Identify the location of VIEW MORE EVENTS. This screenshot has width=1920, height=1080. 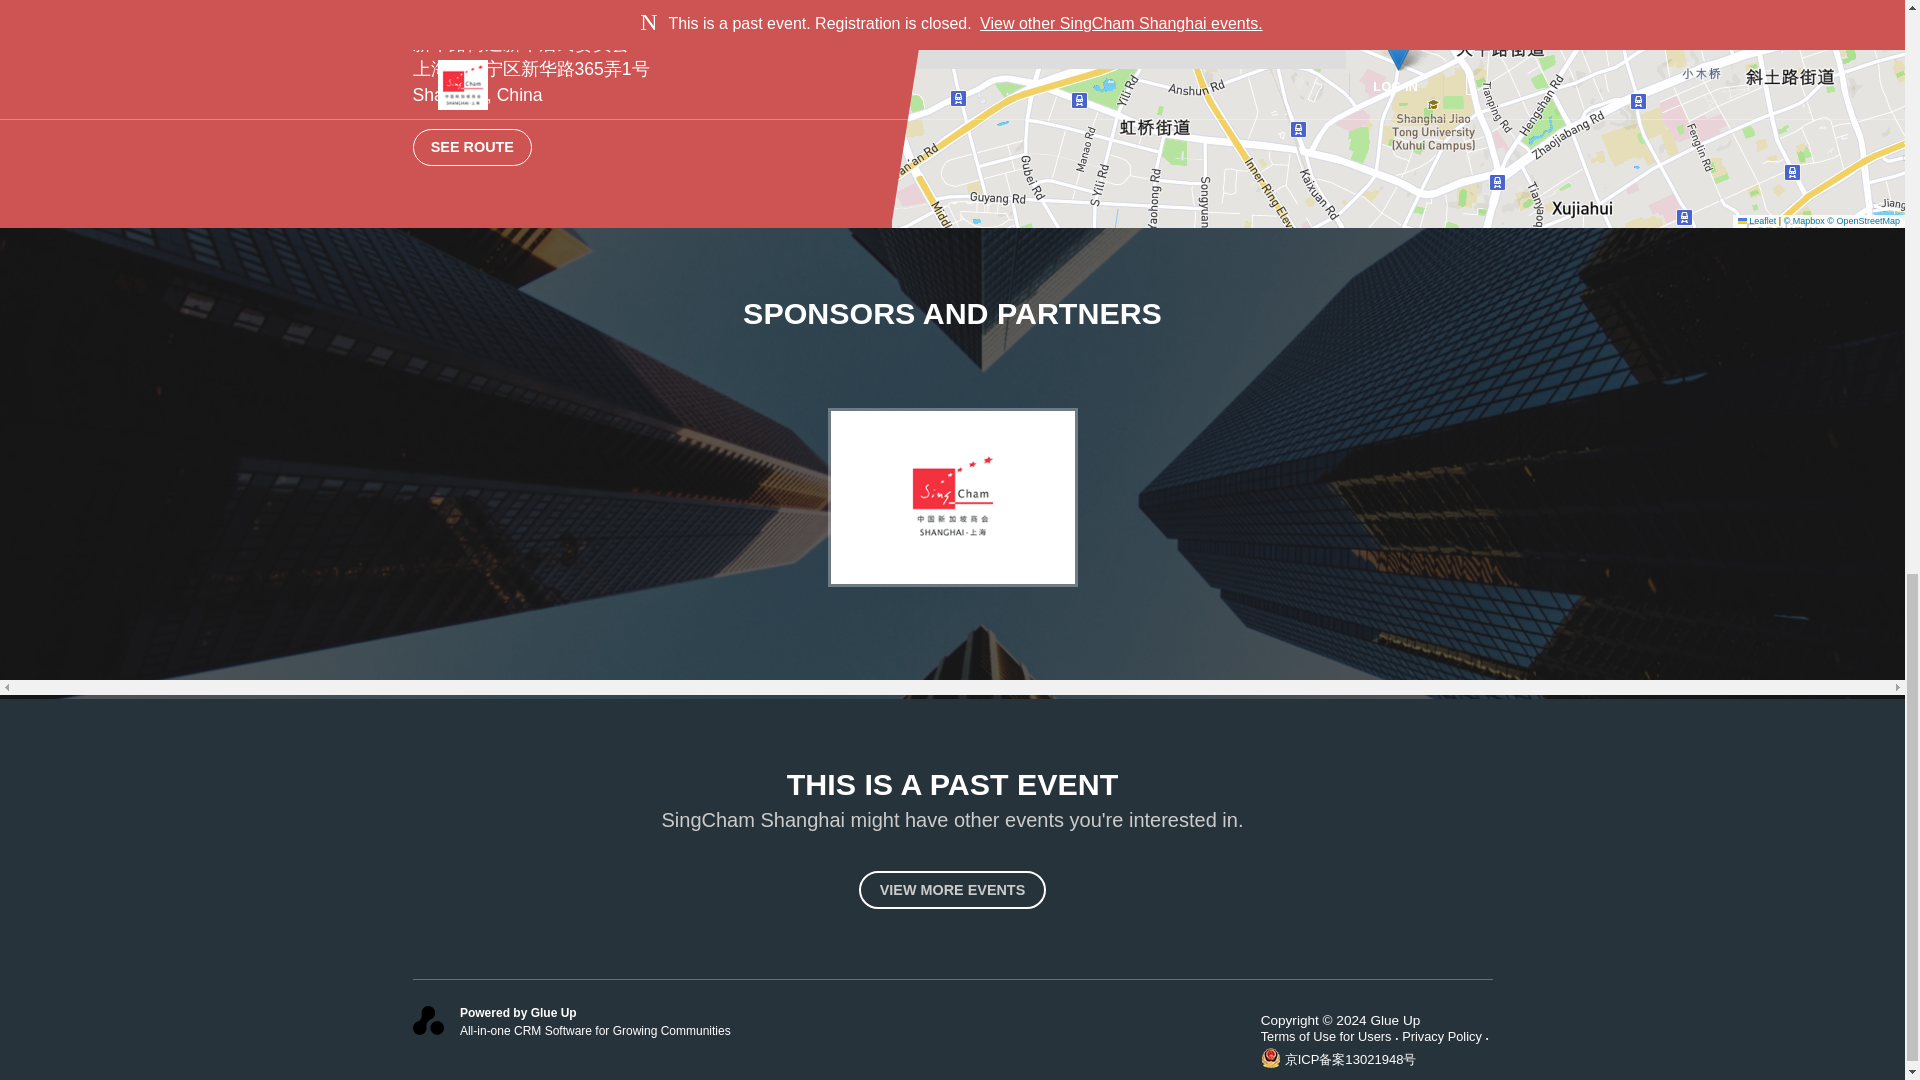
(952, 890).